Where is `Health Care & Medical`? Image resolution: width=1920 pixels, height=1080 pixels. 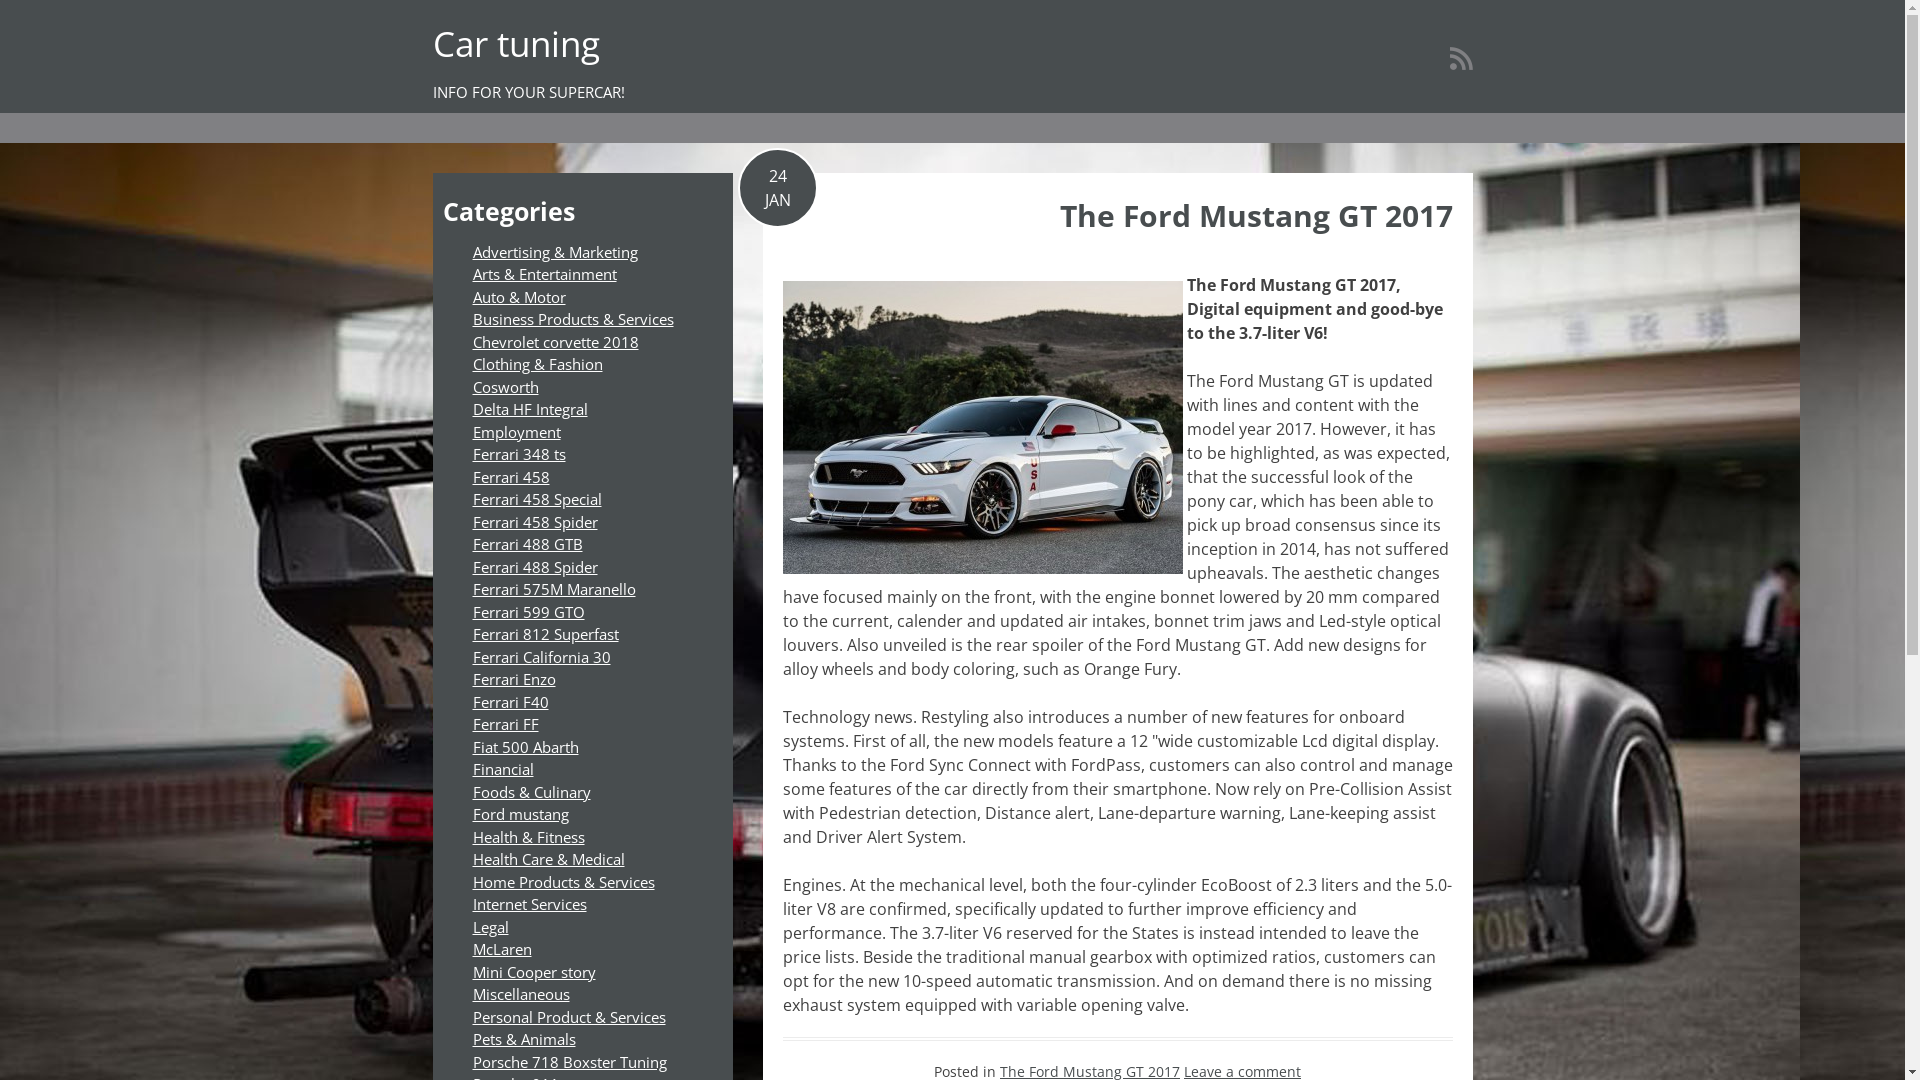 Health Care & Medical is located at coordinates (548, 859).